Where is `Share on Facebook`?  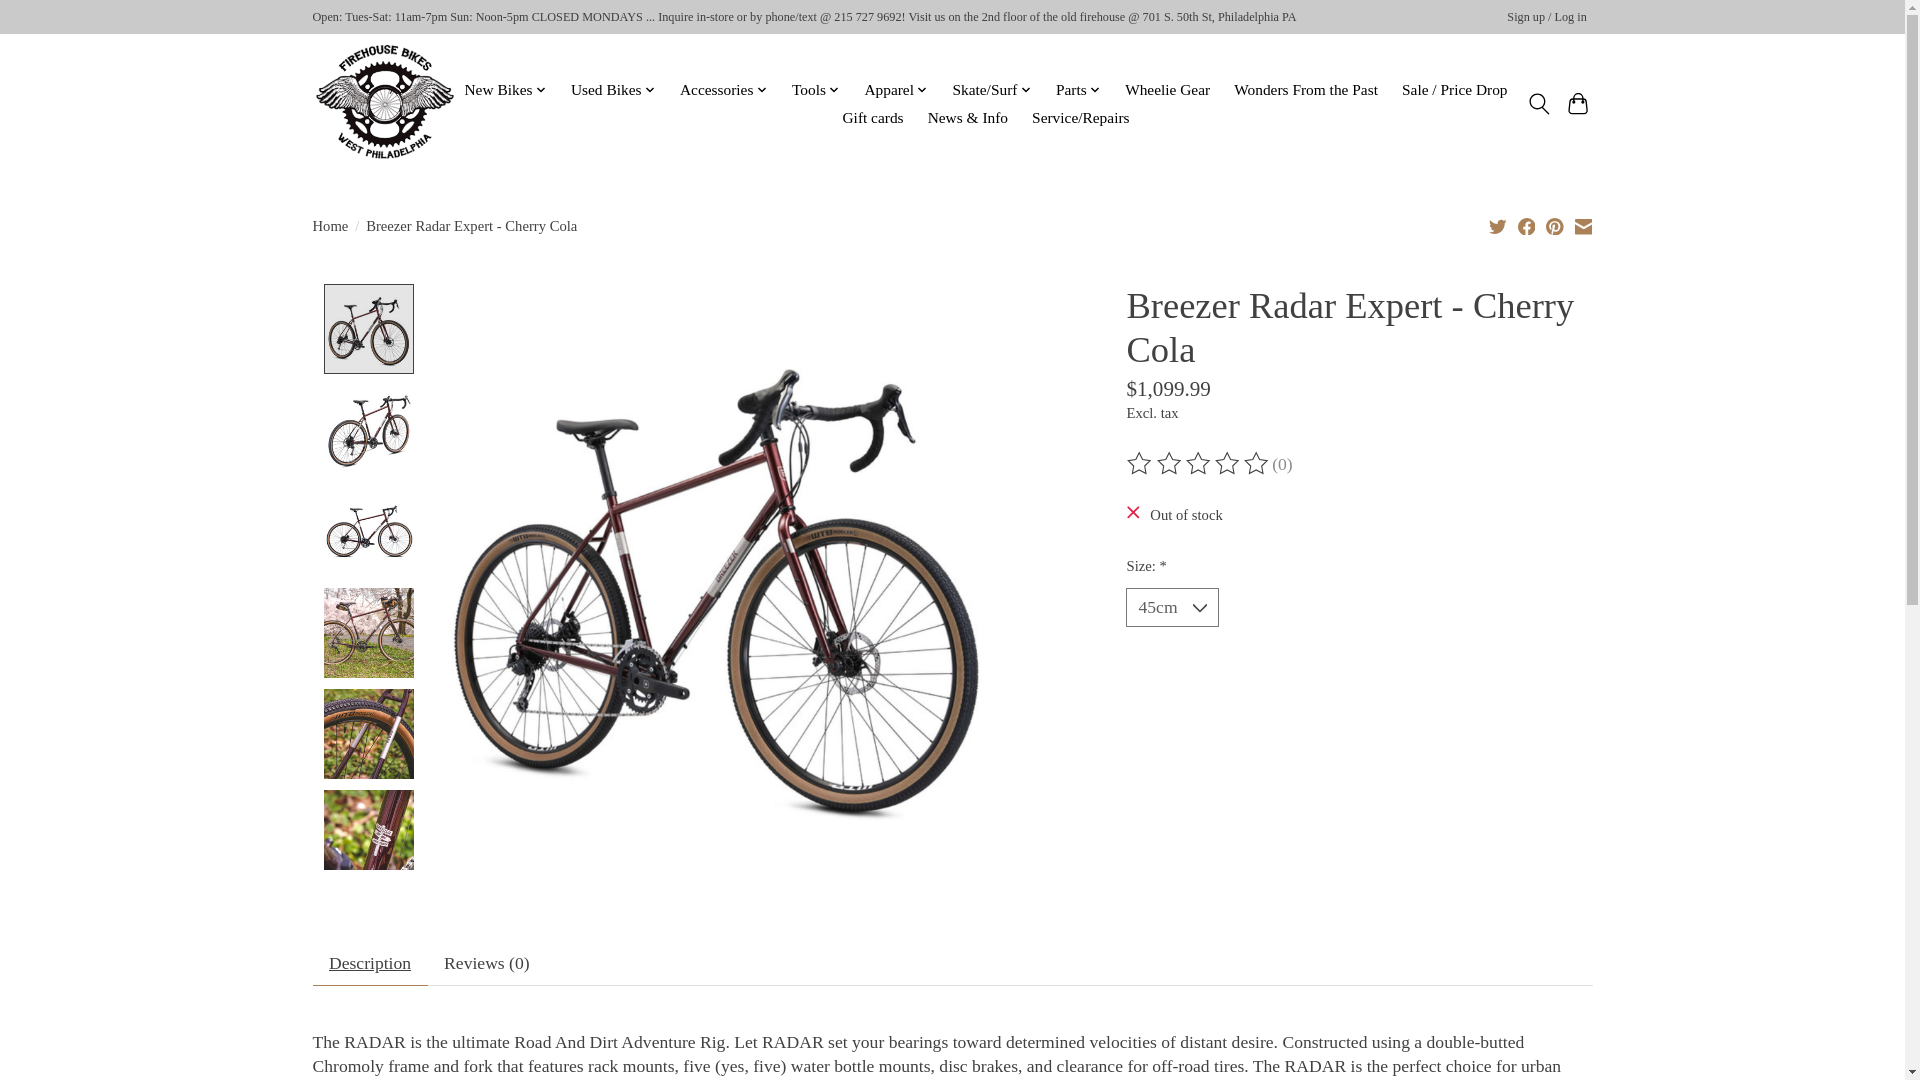 Share on Facebook is located at coordinates (1527, 226).